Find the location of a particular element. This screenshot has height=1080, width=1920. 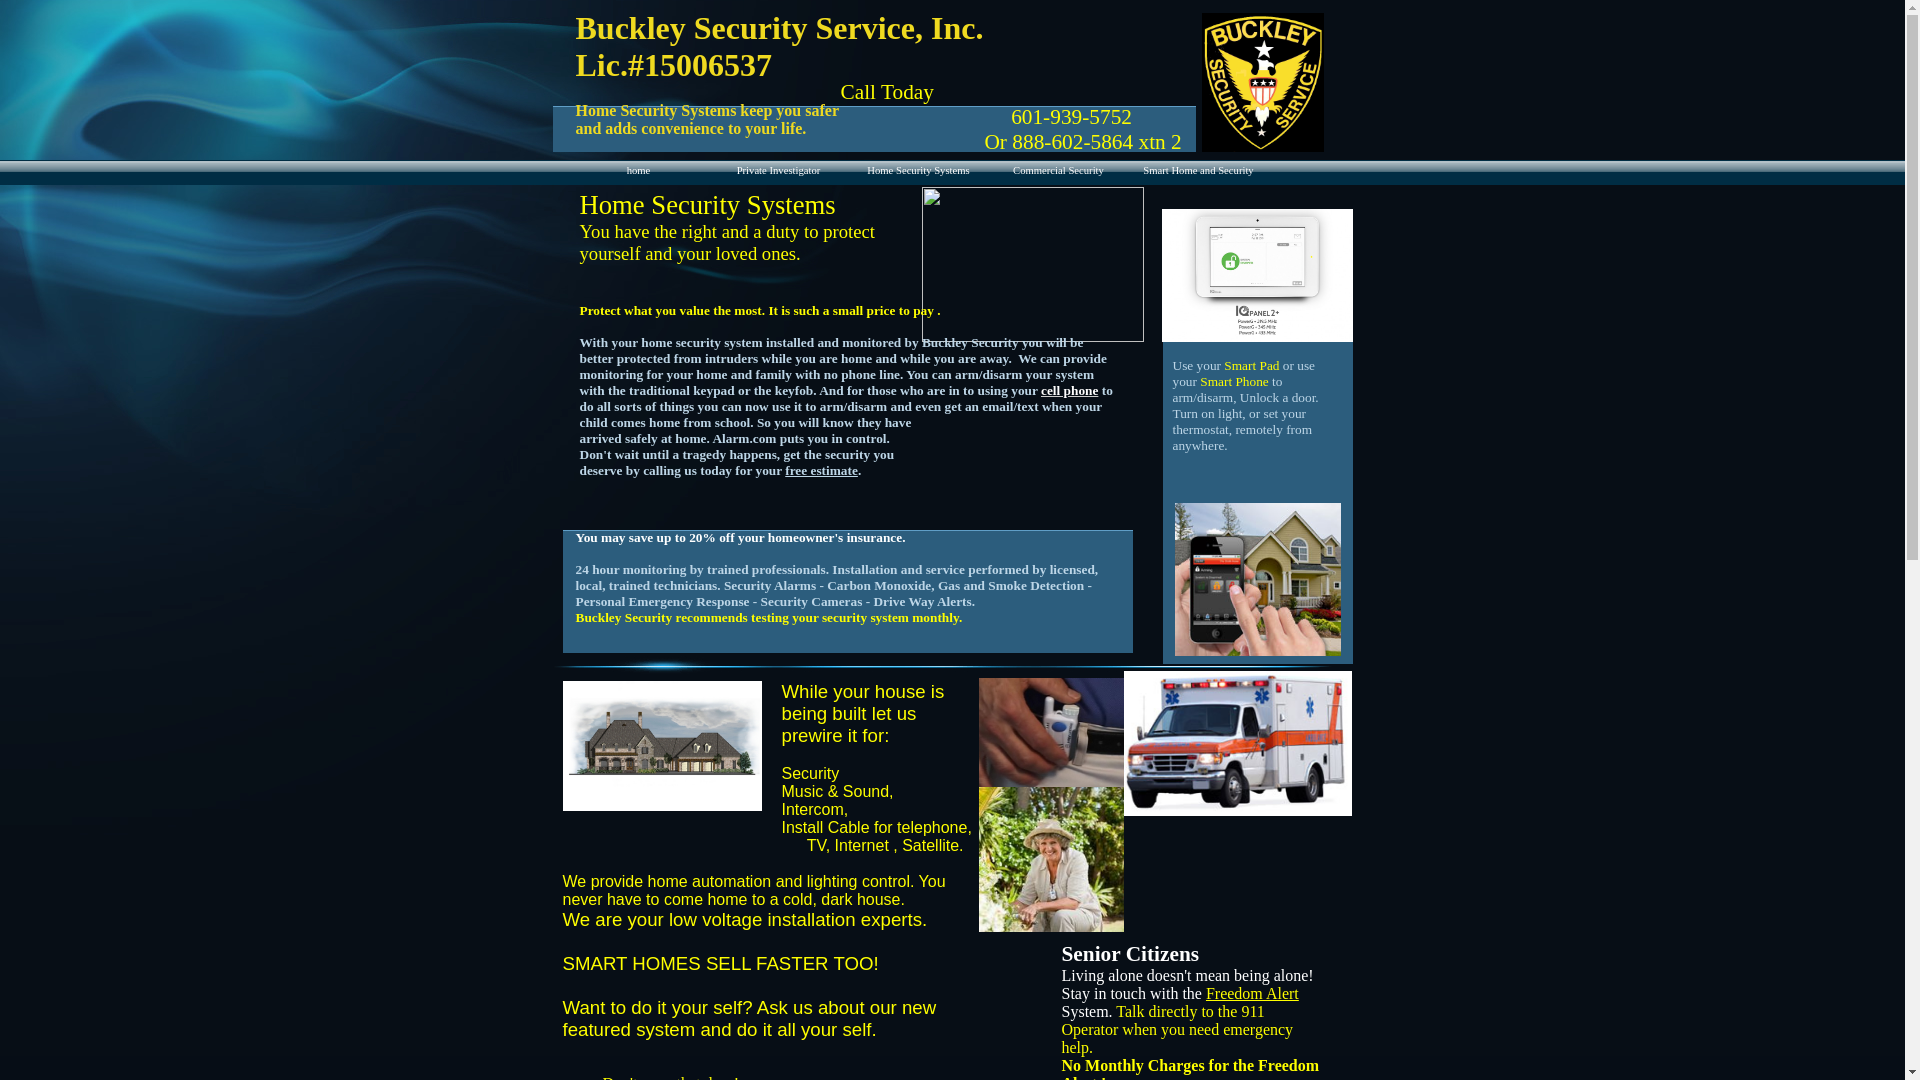

Home Security Systems is located at coordinates (918, 174).